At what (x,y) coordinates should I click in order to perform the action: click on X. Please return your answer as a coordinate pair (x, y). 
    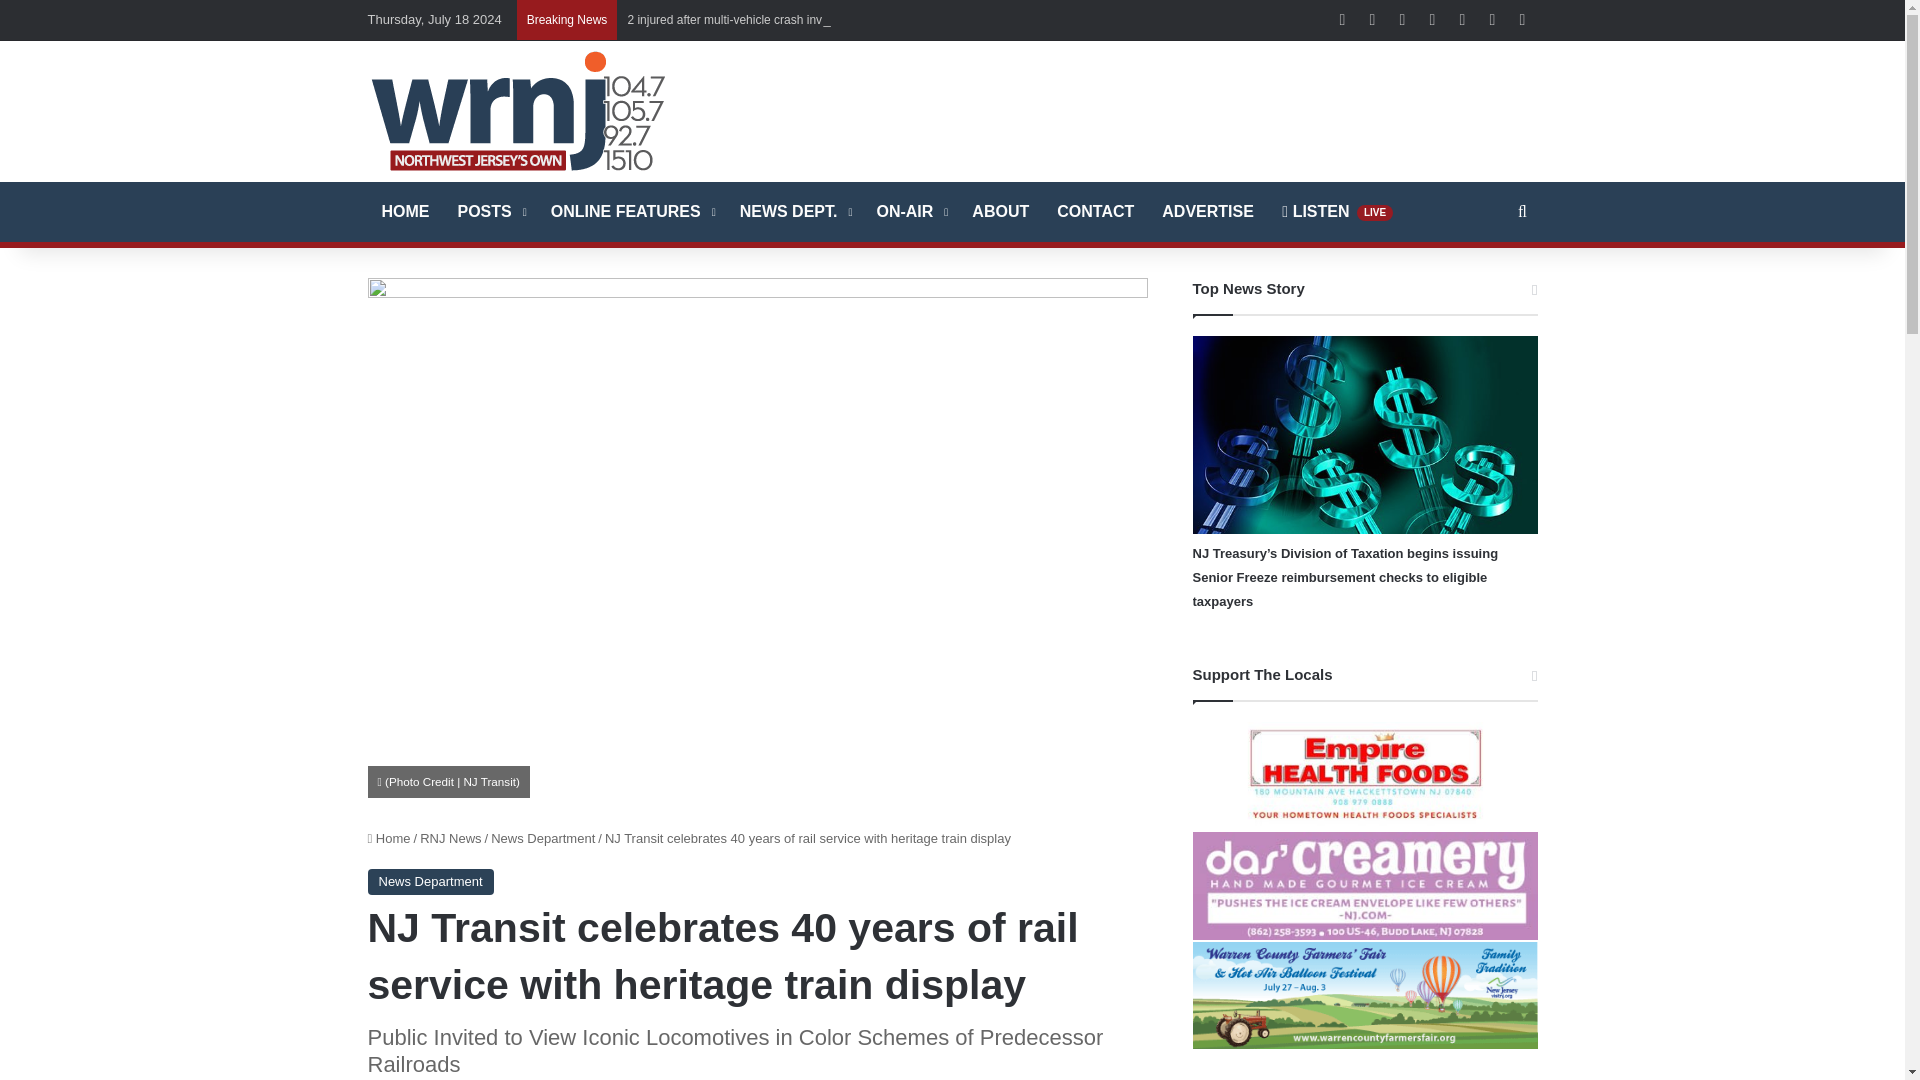
    Looking at the image, I should click on (1372, 20).